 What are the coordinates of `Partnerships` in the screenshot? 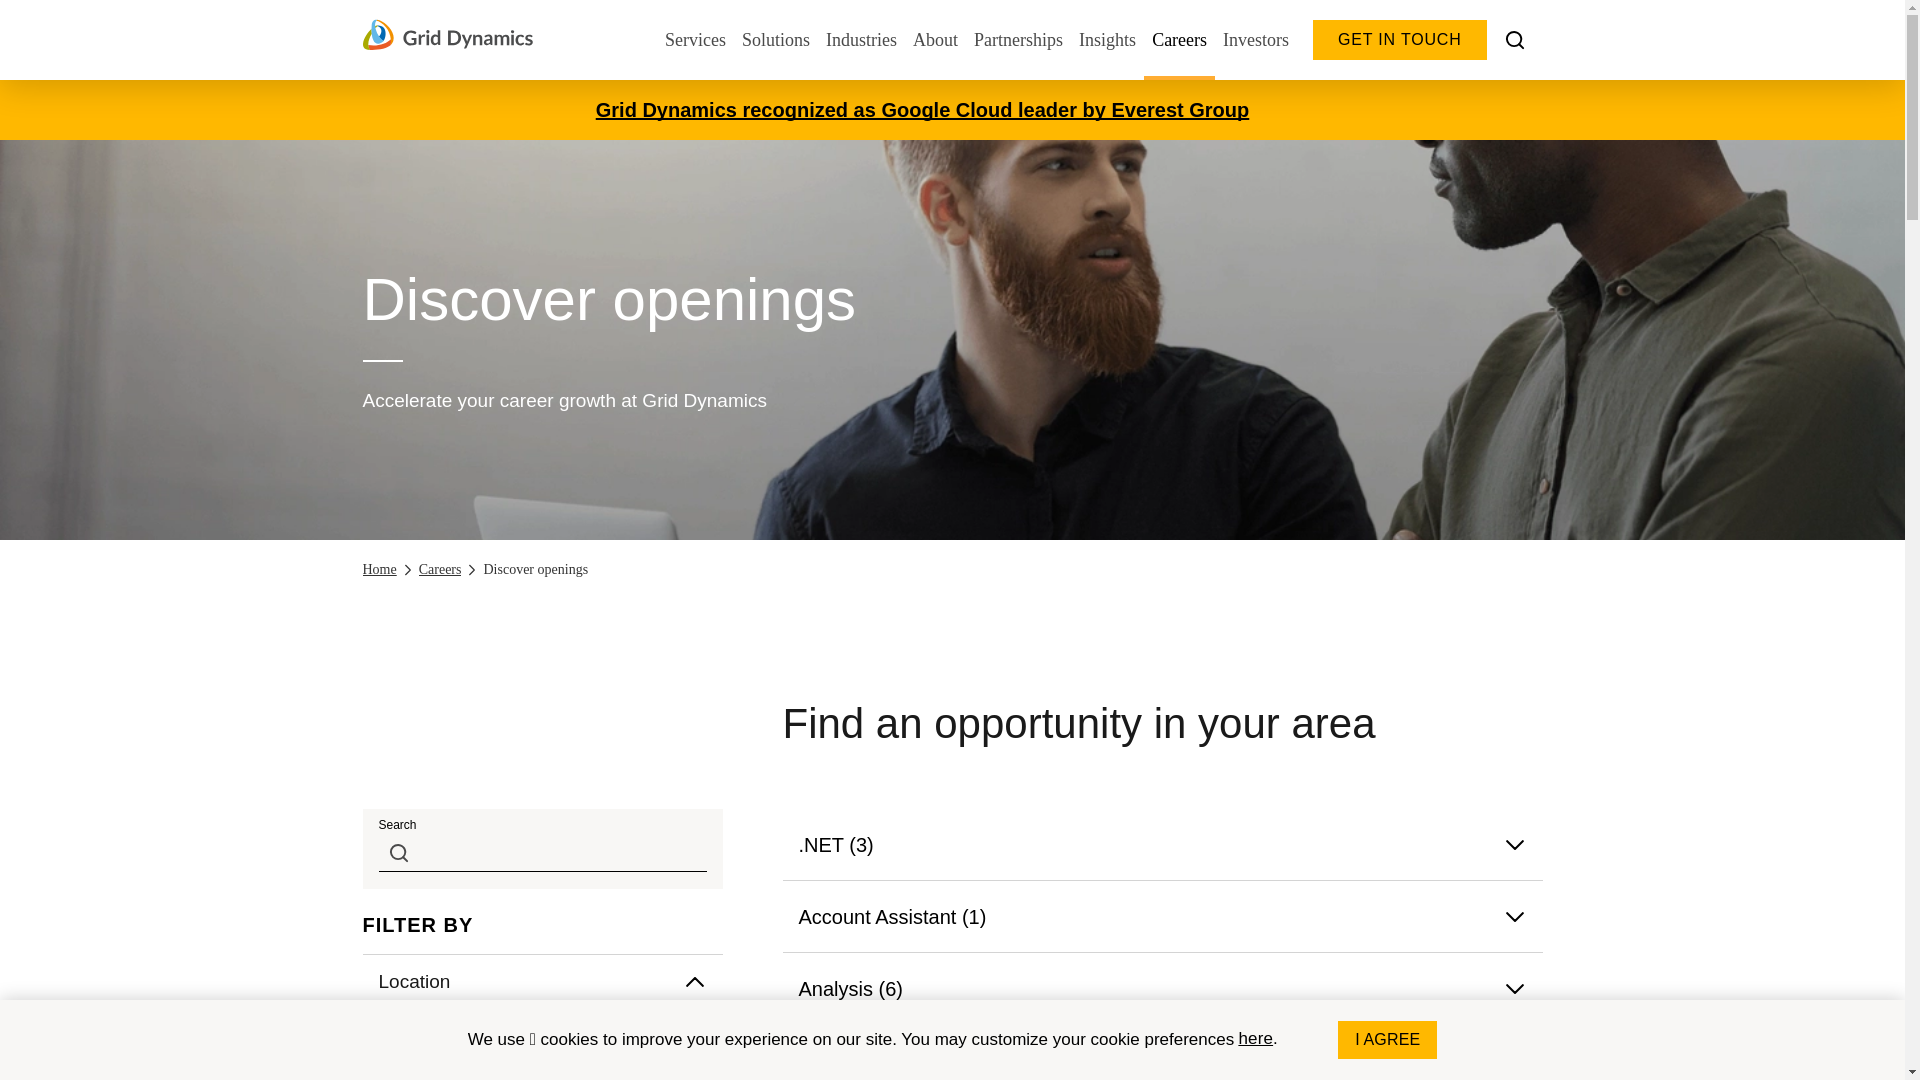 It's located at (1018, 40).